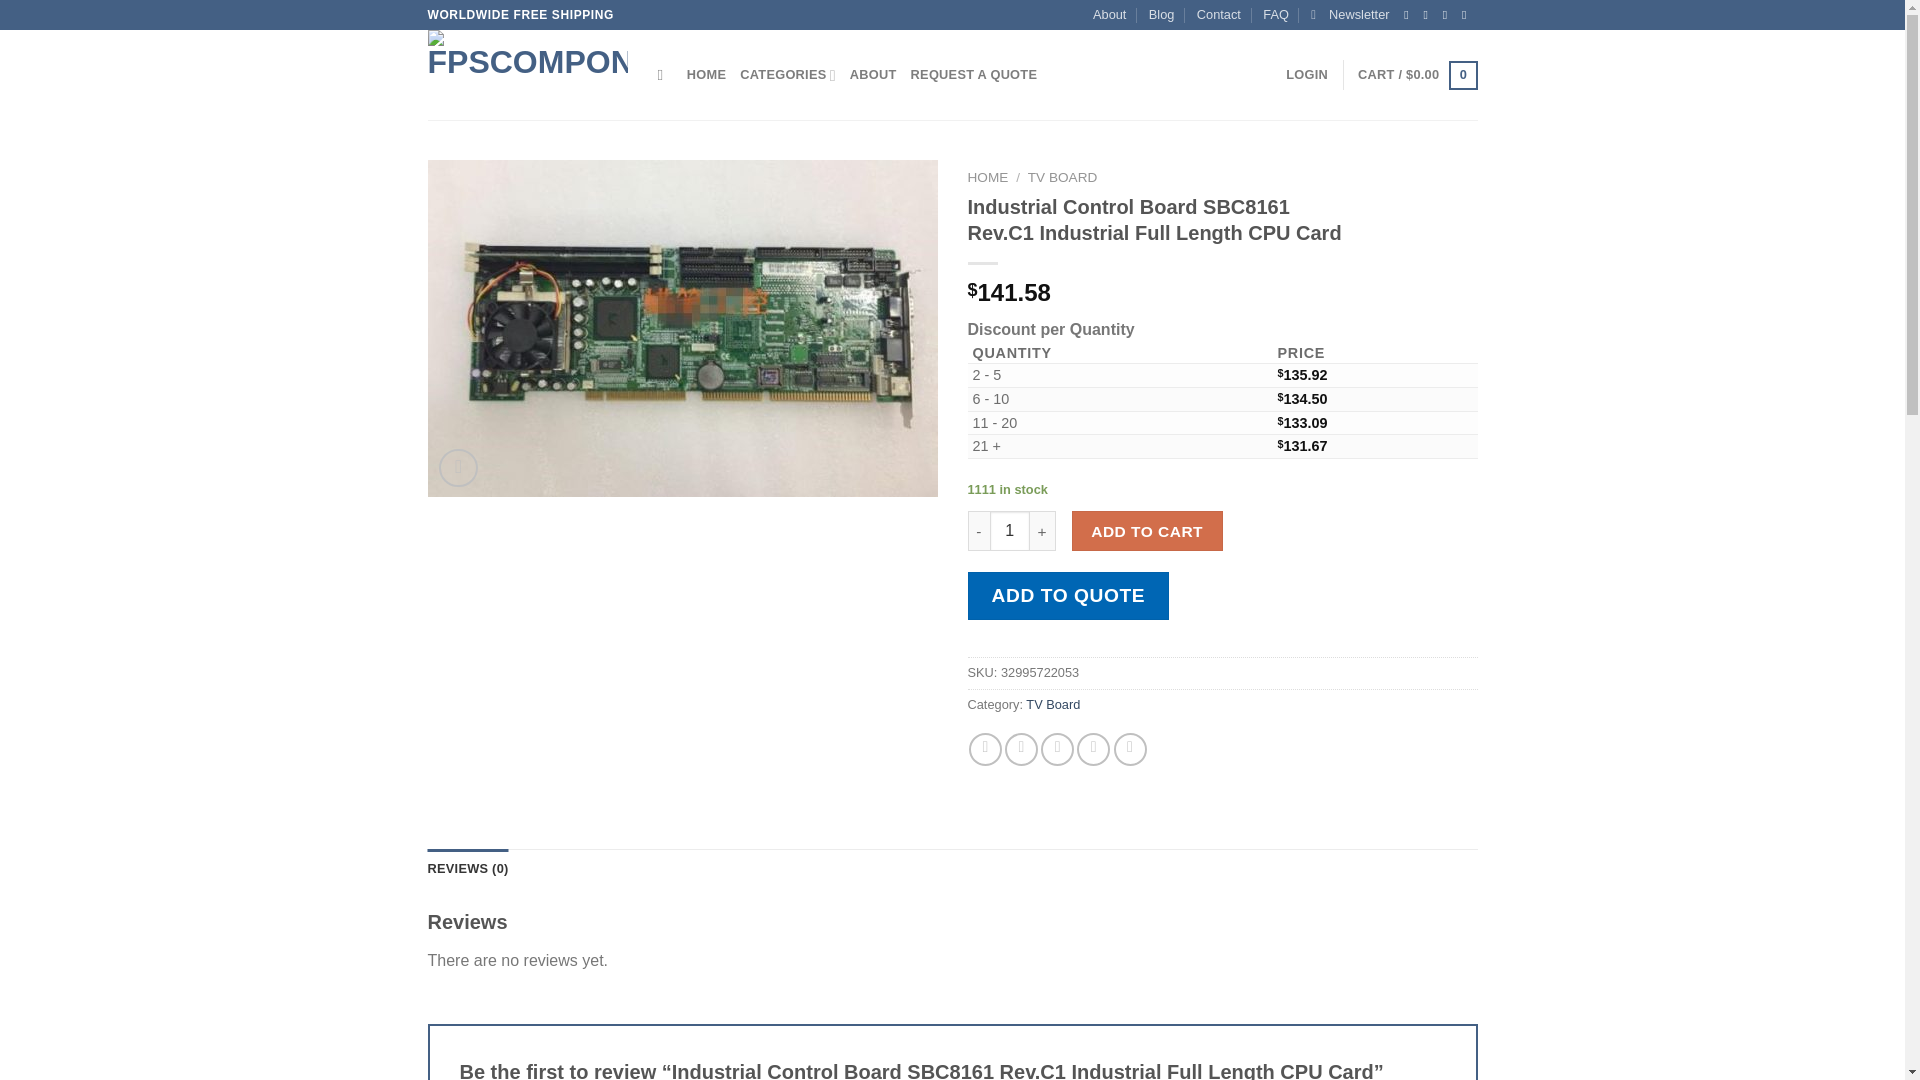  What do you see at coordinates (528, 74) in the screenshot?
I see `fpscomponents.com - Computer Parts, Server IT Hardware` at bounding box center [528, 74].